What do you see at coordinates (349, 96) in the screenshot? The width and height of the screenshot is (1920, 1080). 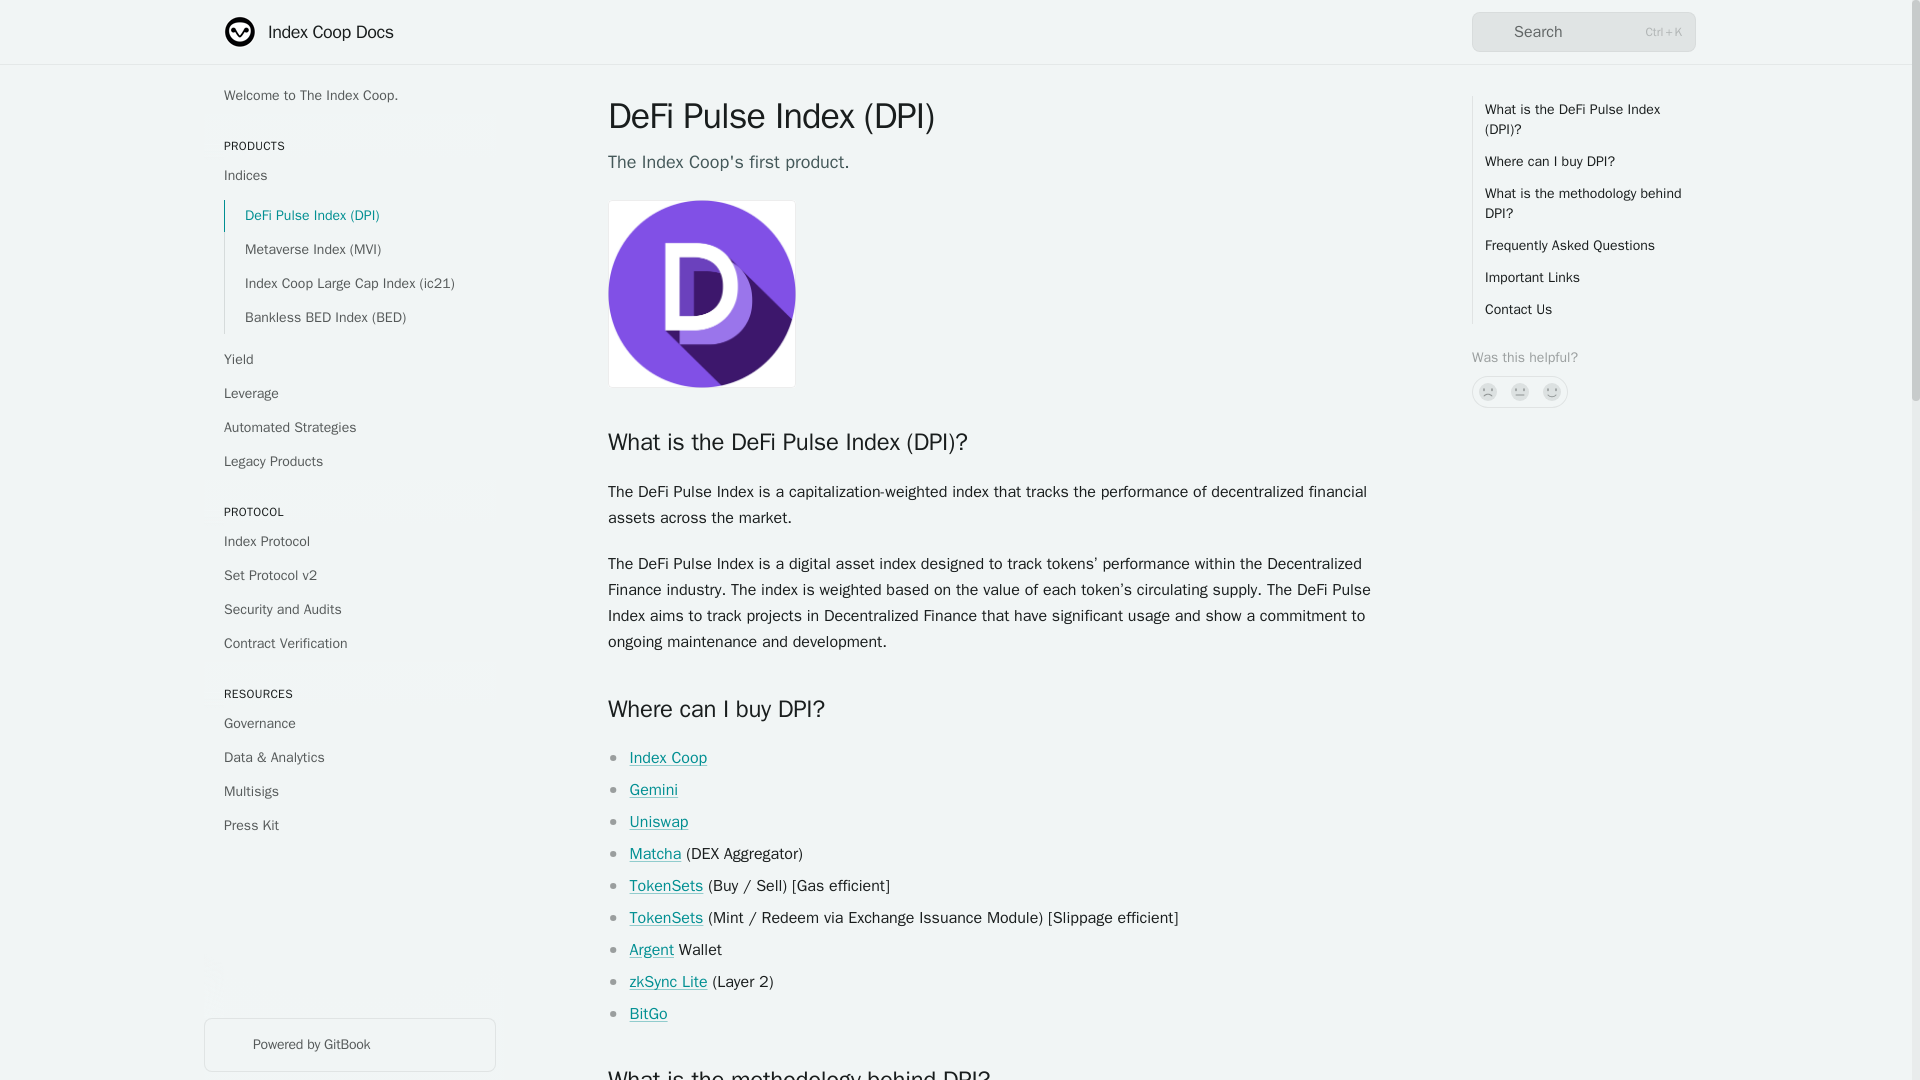 I see `Welcome to The Index Coop.` at bounding box center [349, 96].